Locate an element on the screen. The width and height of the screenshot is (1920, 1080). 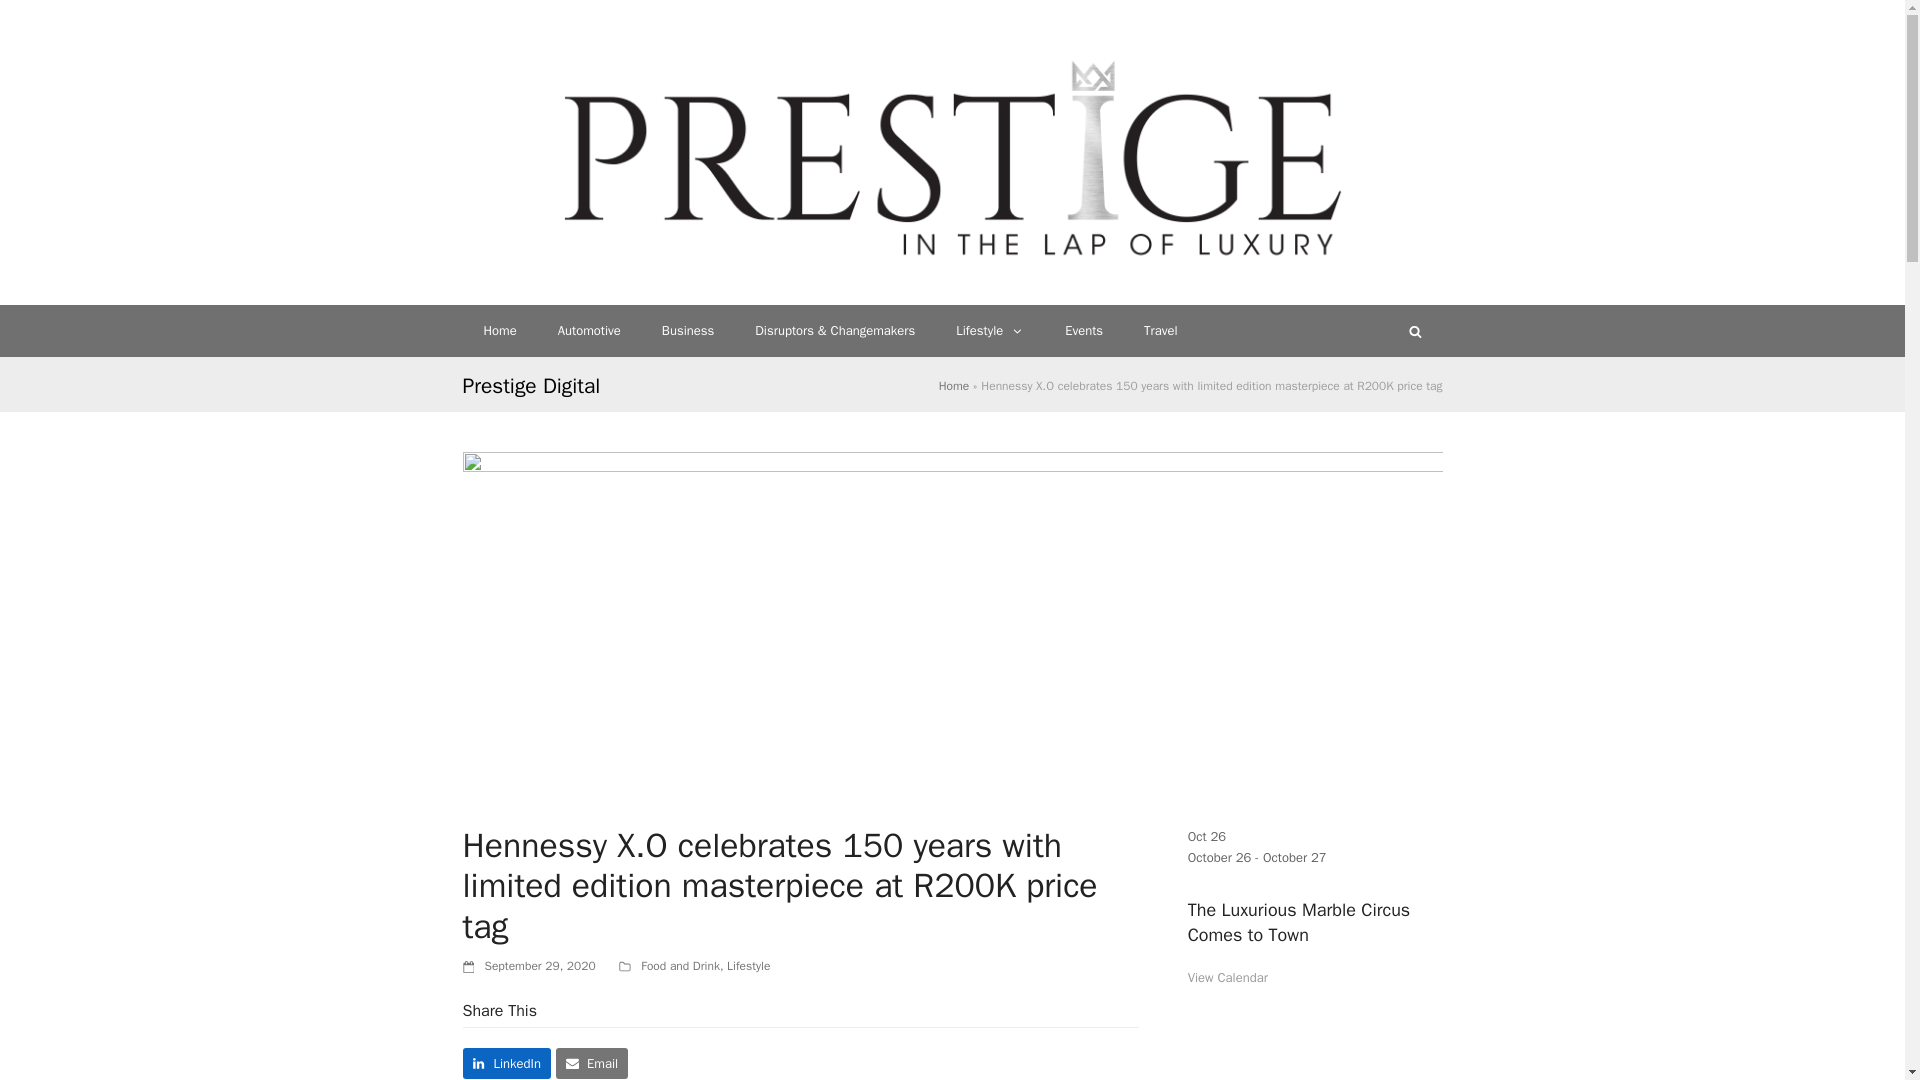
Email is located at coordinates (592, 1062).